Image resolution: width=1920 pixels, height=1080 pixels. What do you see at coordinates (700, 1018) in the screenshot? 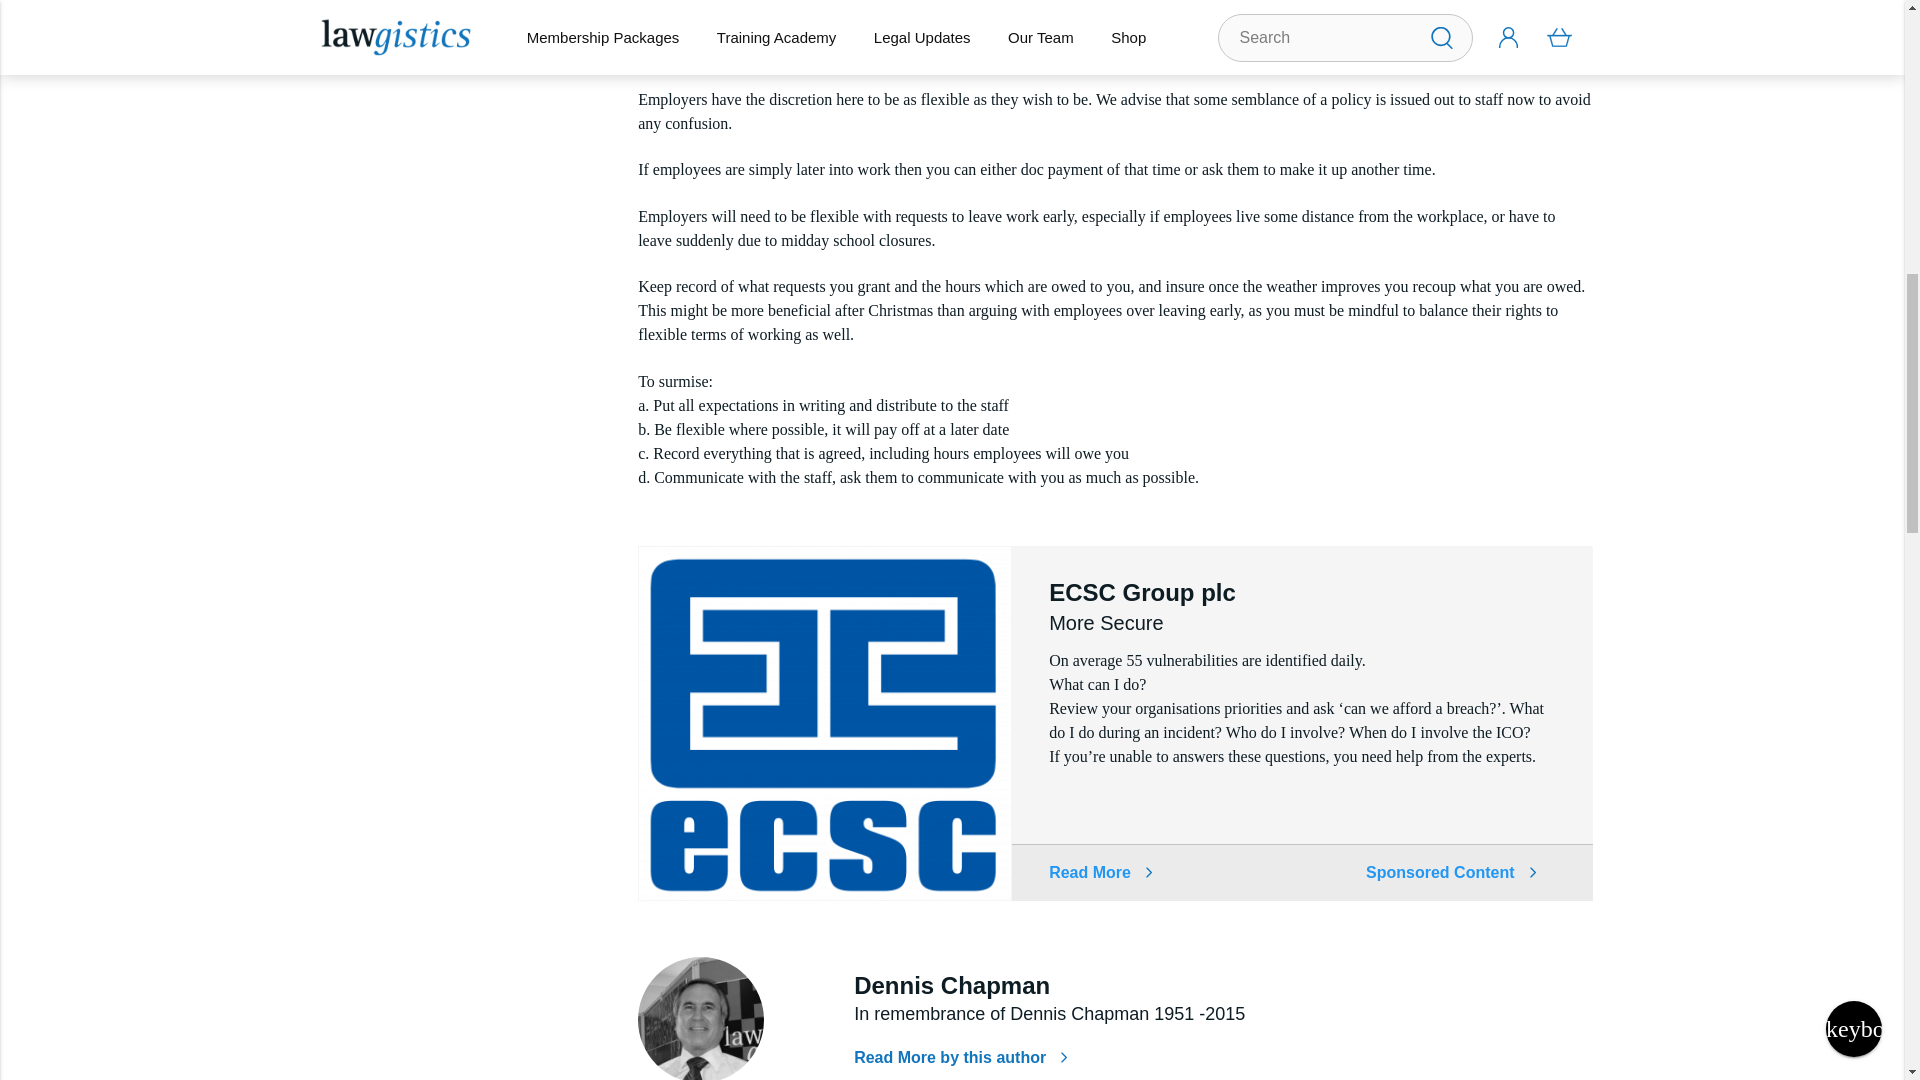
I see `Dennis Chapman` at bounding box center [700, 1018].